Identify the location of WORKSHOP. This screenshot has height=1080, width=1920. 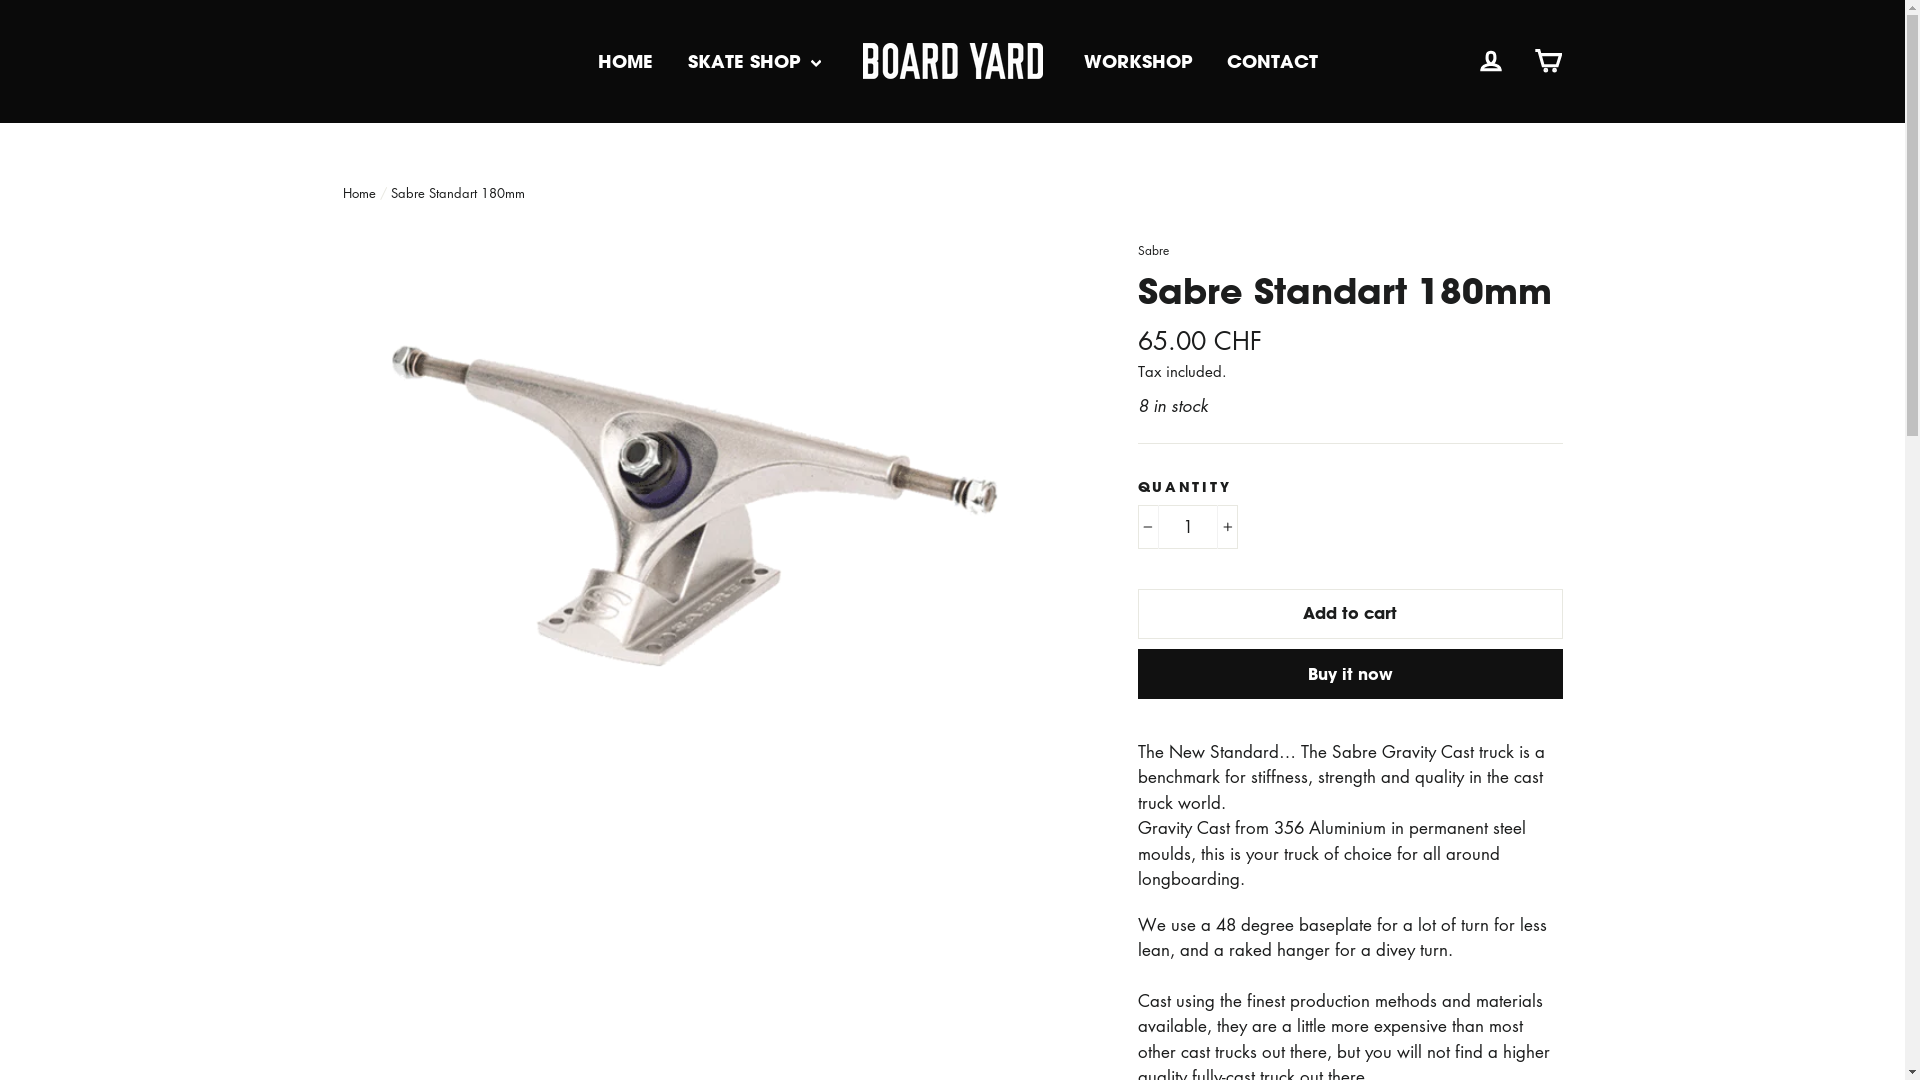
(1138, 62).